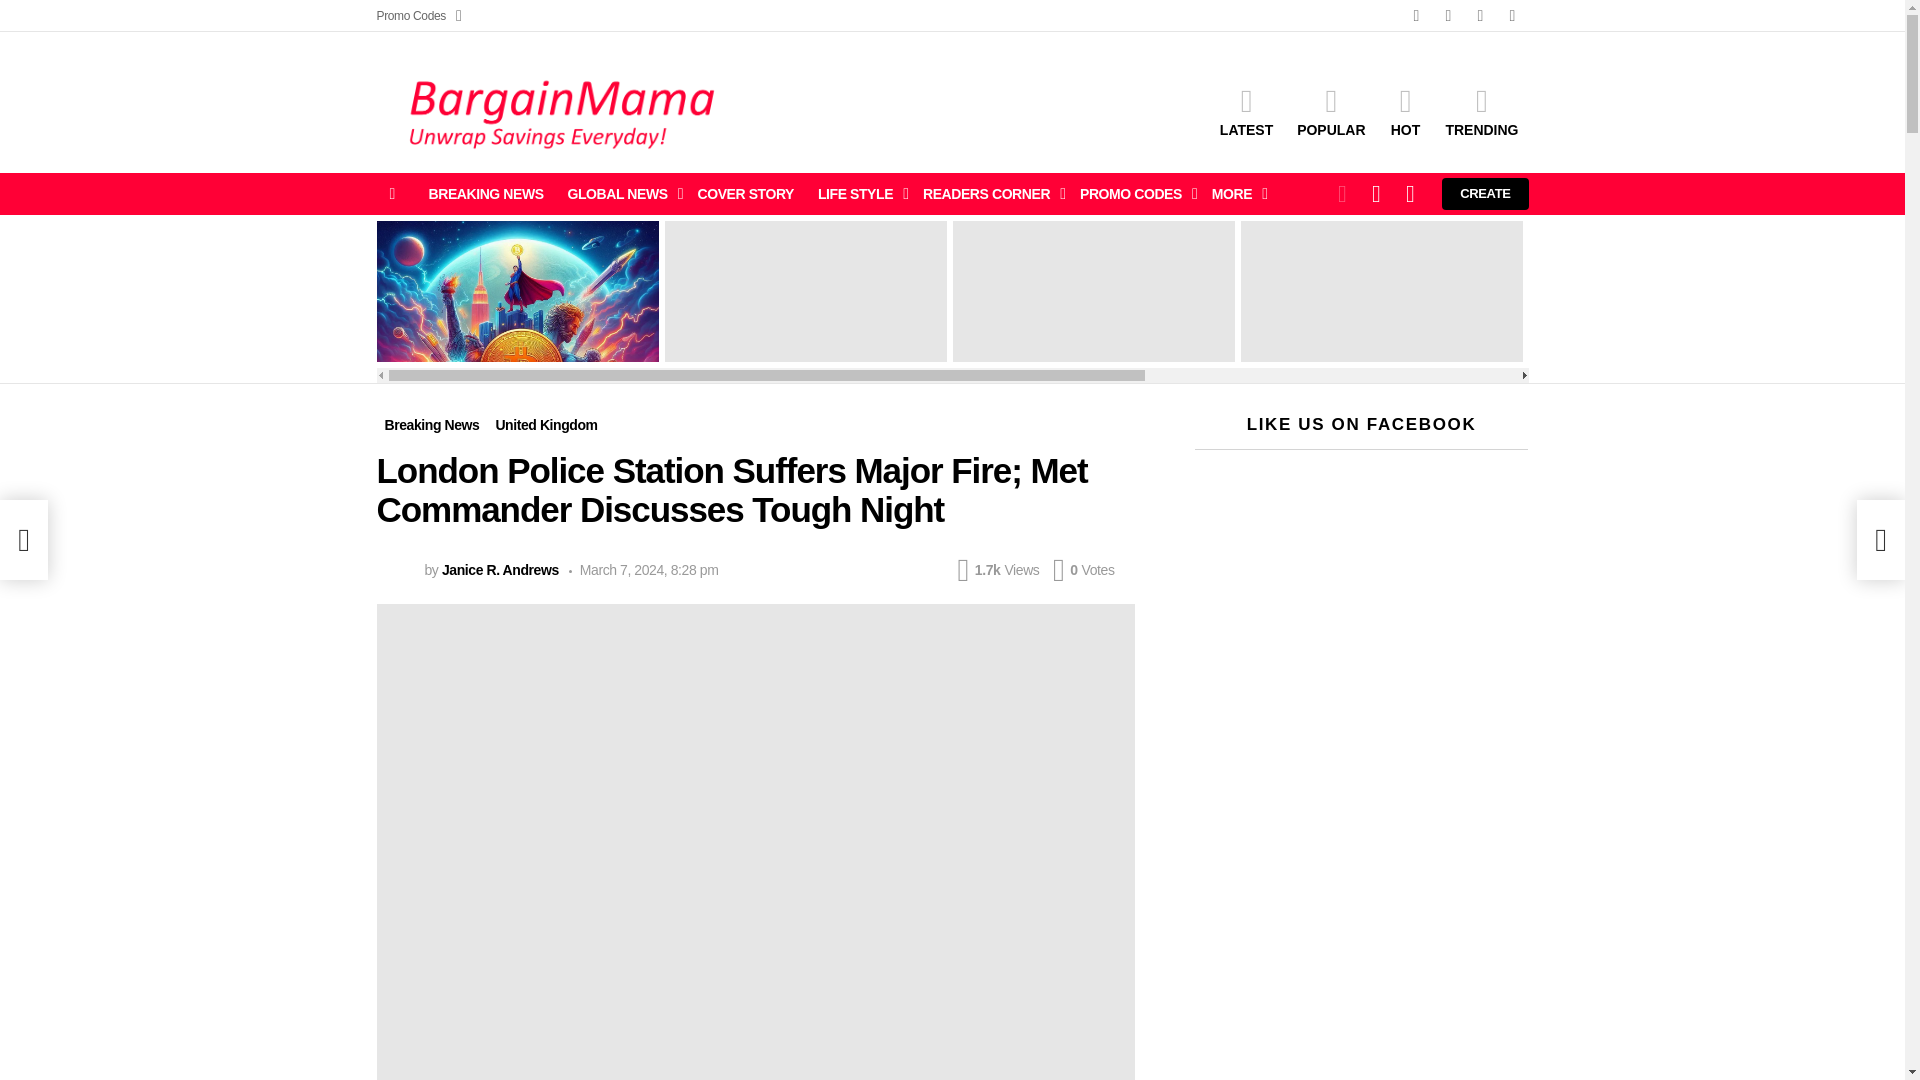 The height and width of the screenshot is (1080, 1920). I want to click on Instagram, so click(1479, 16).